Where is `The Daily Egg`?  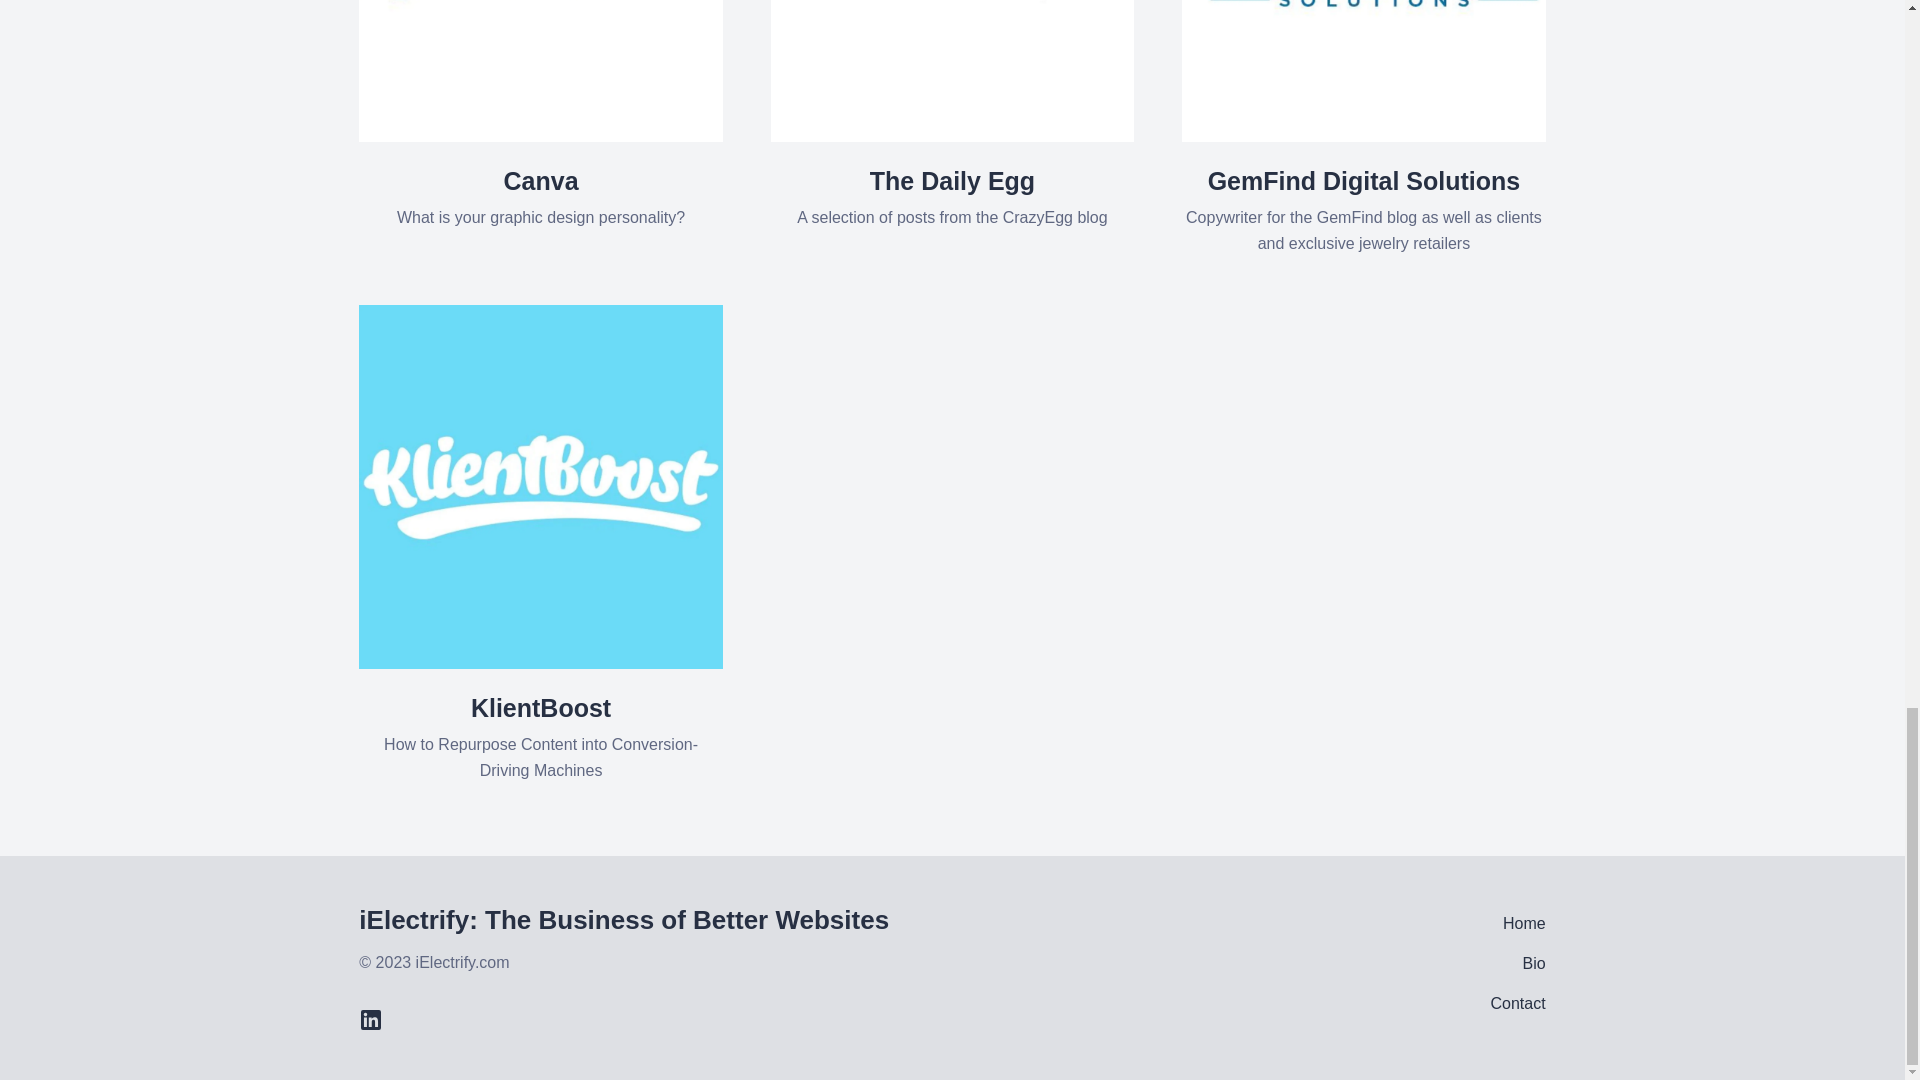 The Daily Egg is located at coordinates (540, 198).